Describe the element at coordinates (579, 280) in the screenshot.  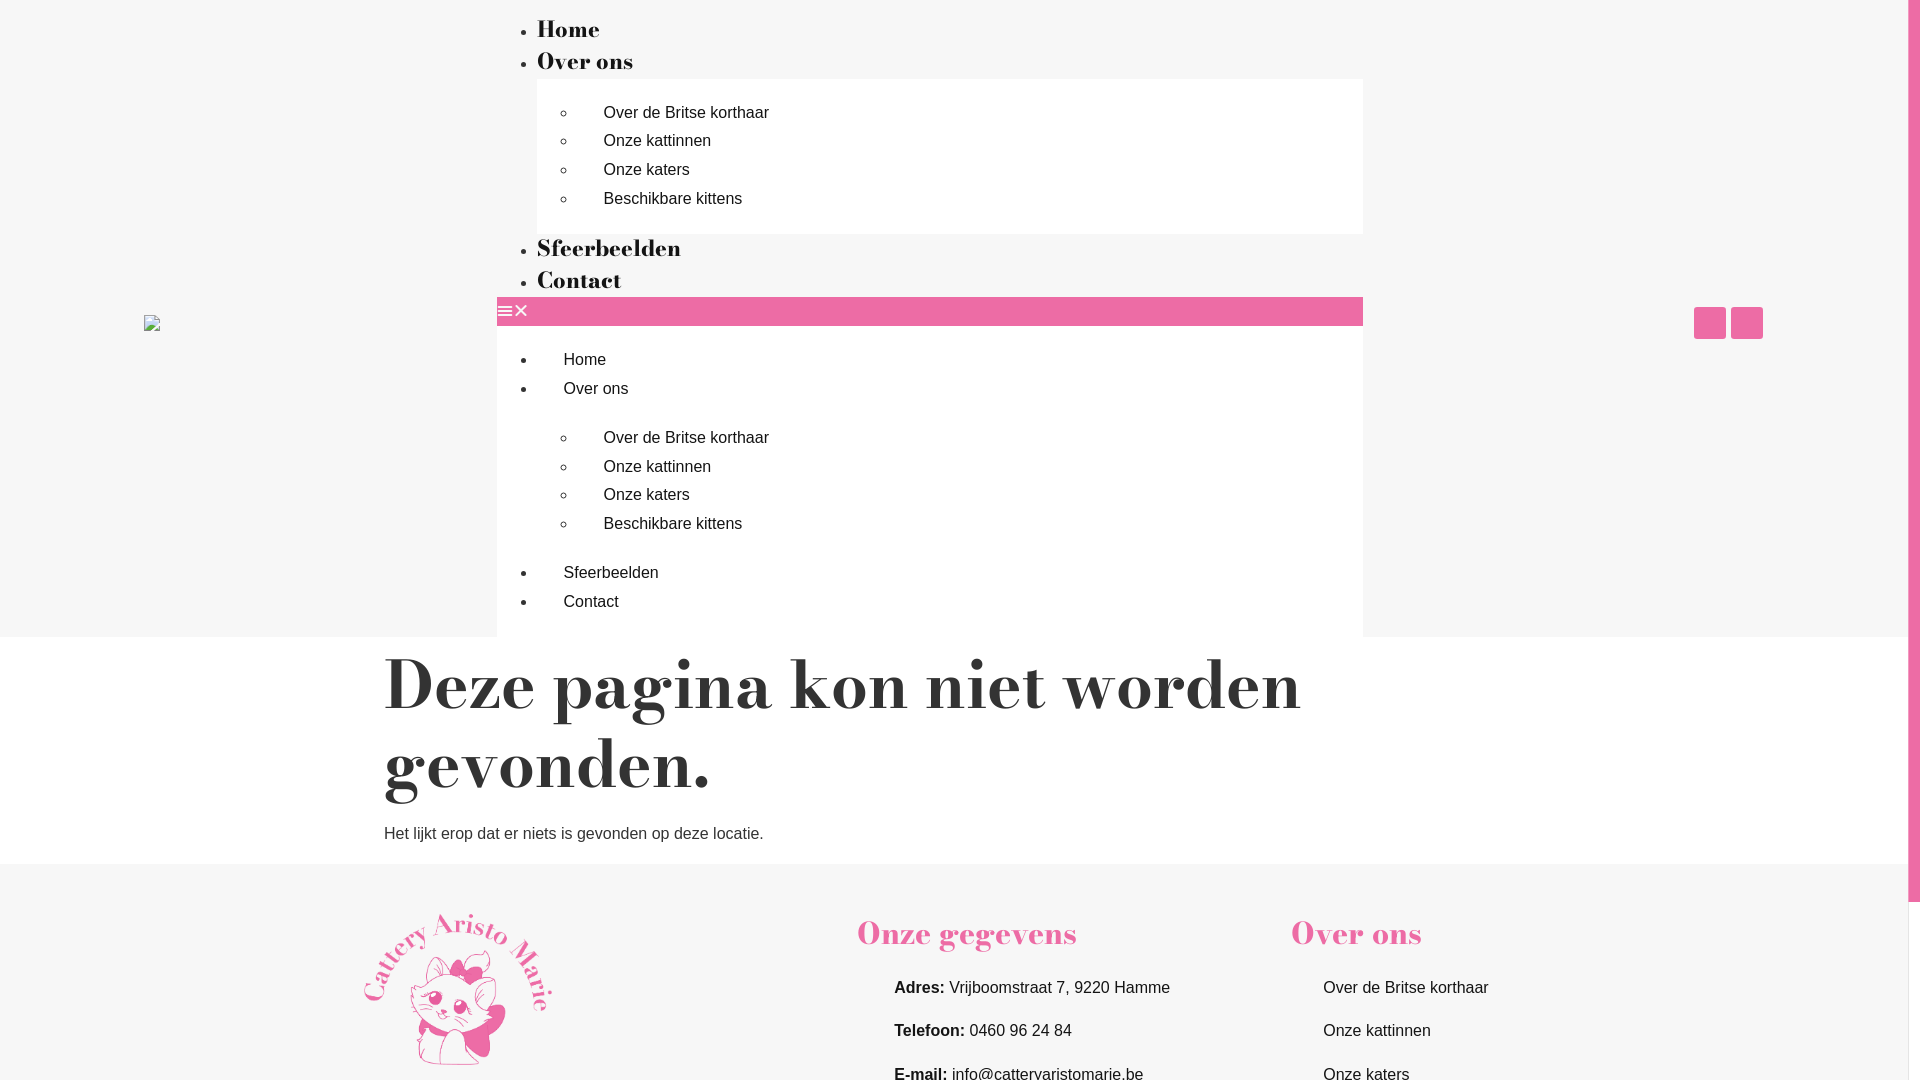
I see `Contact` at that location.